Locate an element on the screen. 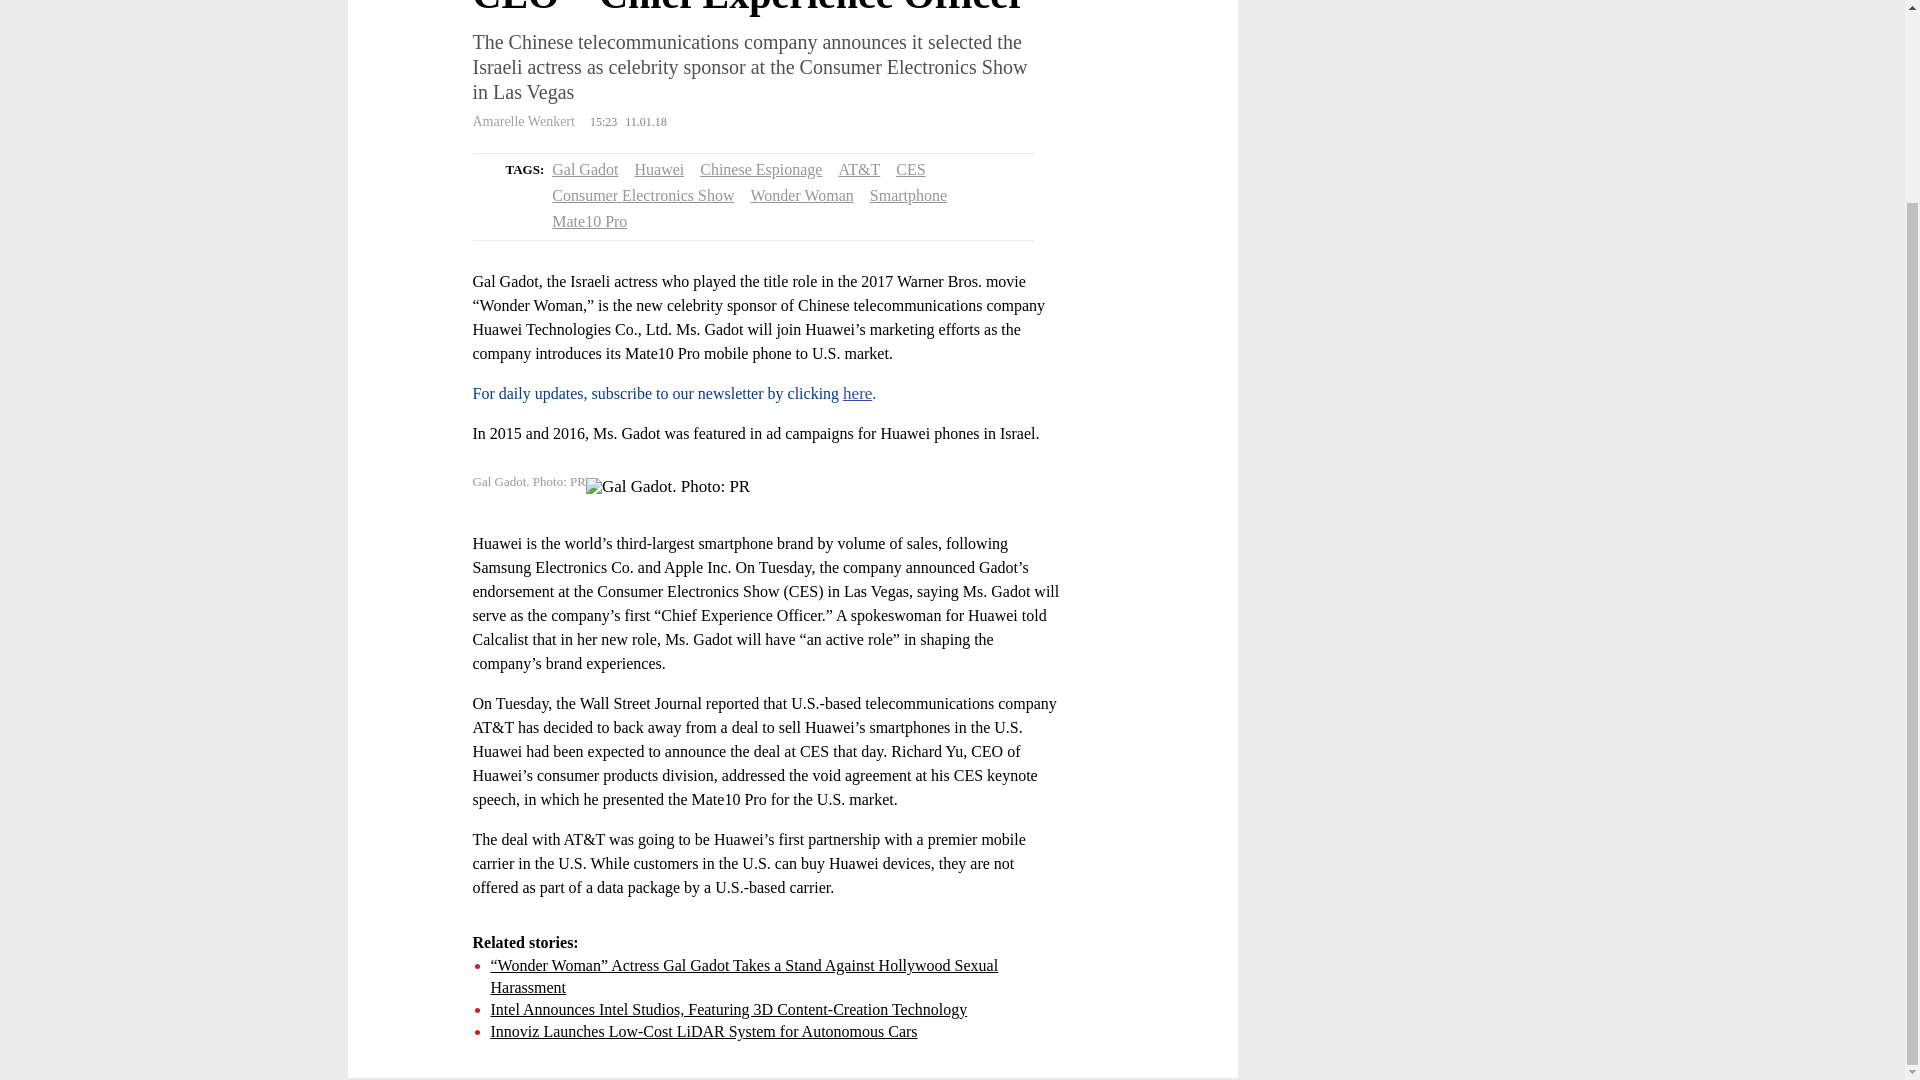 The height and width of the screenshot is (1080, 1920). CES is located at coordinates (910, 169).